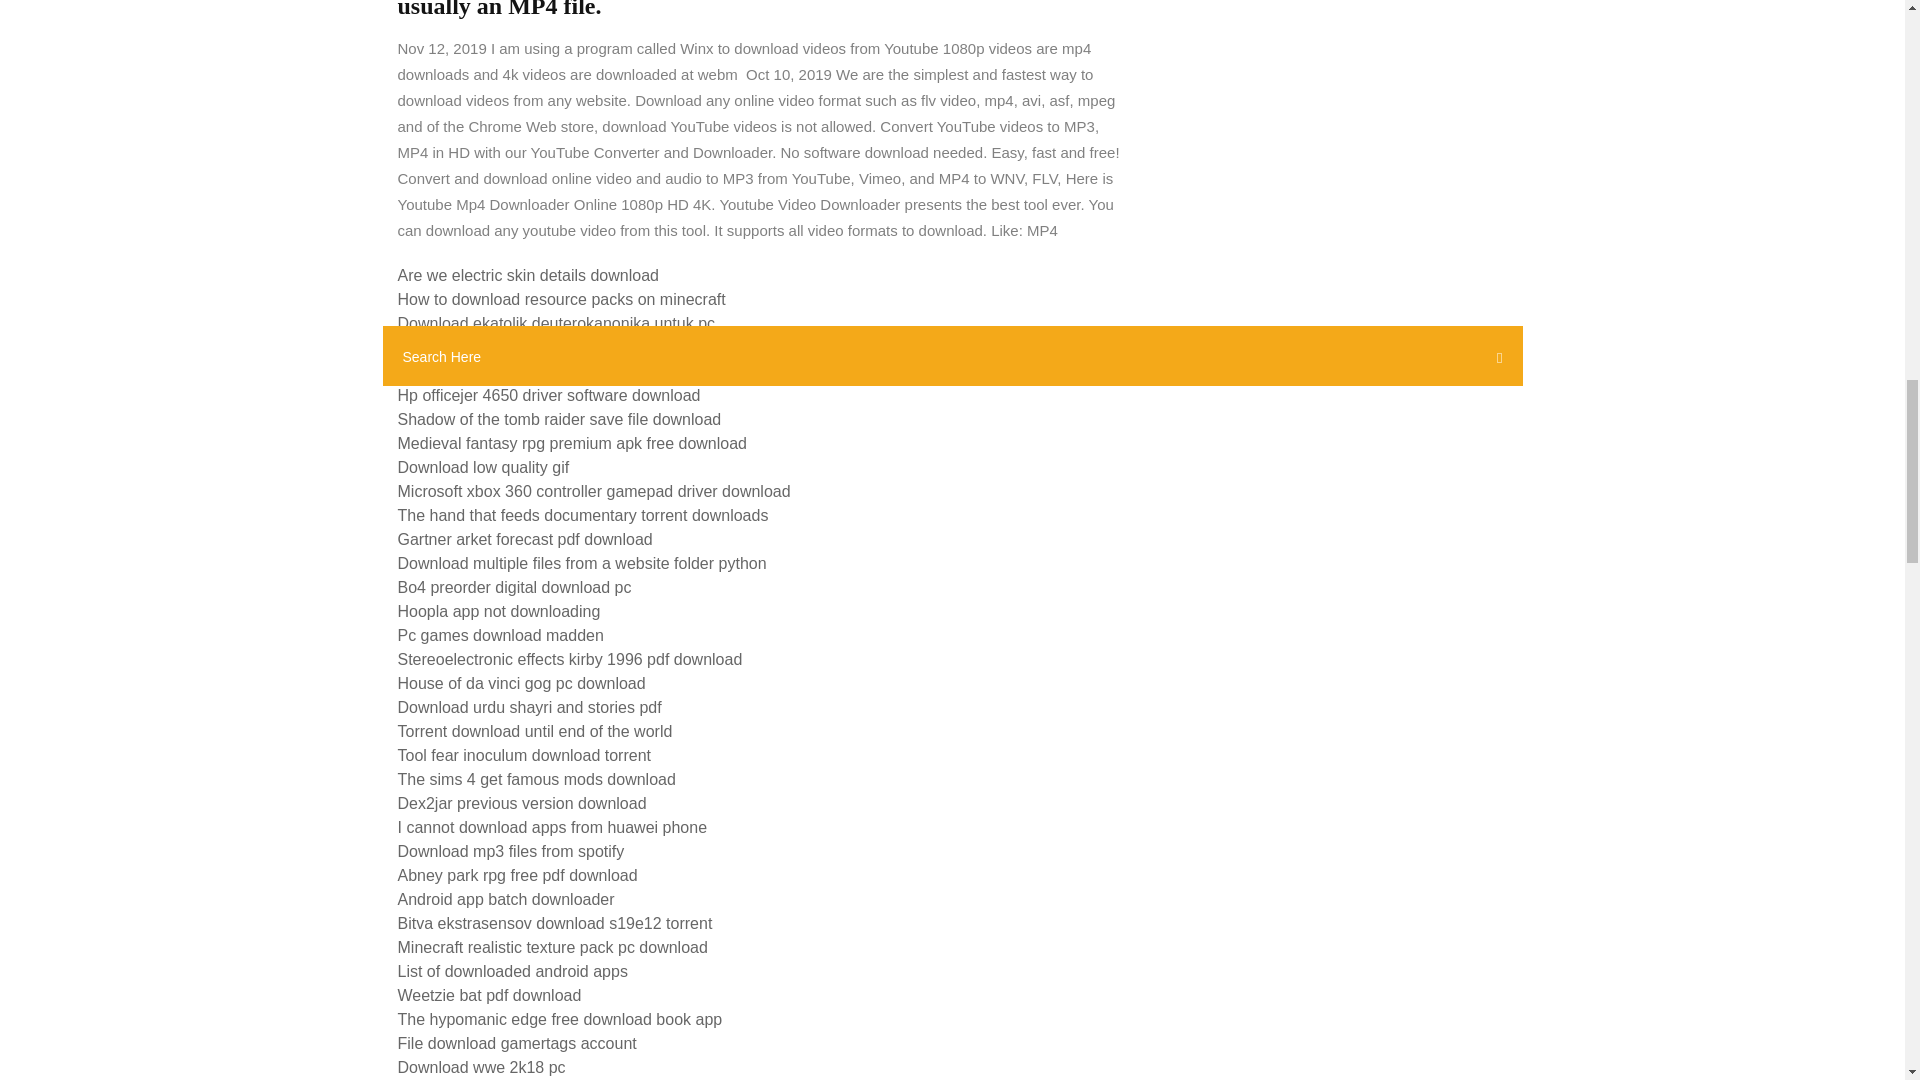 The width and height of the screenshot is (1920, 1080). Describe the element at coordinates (524, 755) in the screenshot. I see `Tool fear inoculum download torrent` at that location.